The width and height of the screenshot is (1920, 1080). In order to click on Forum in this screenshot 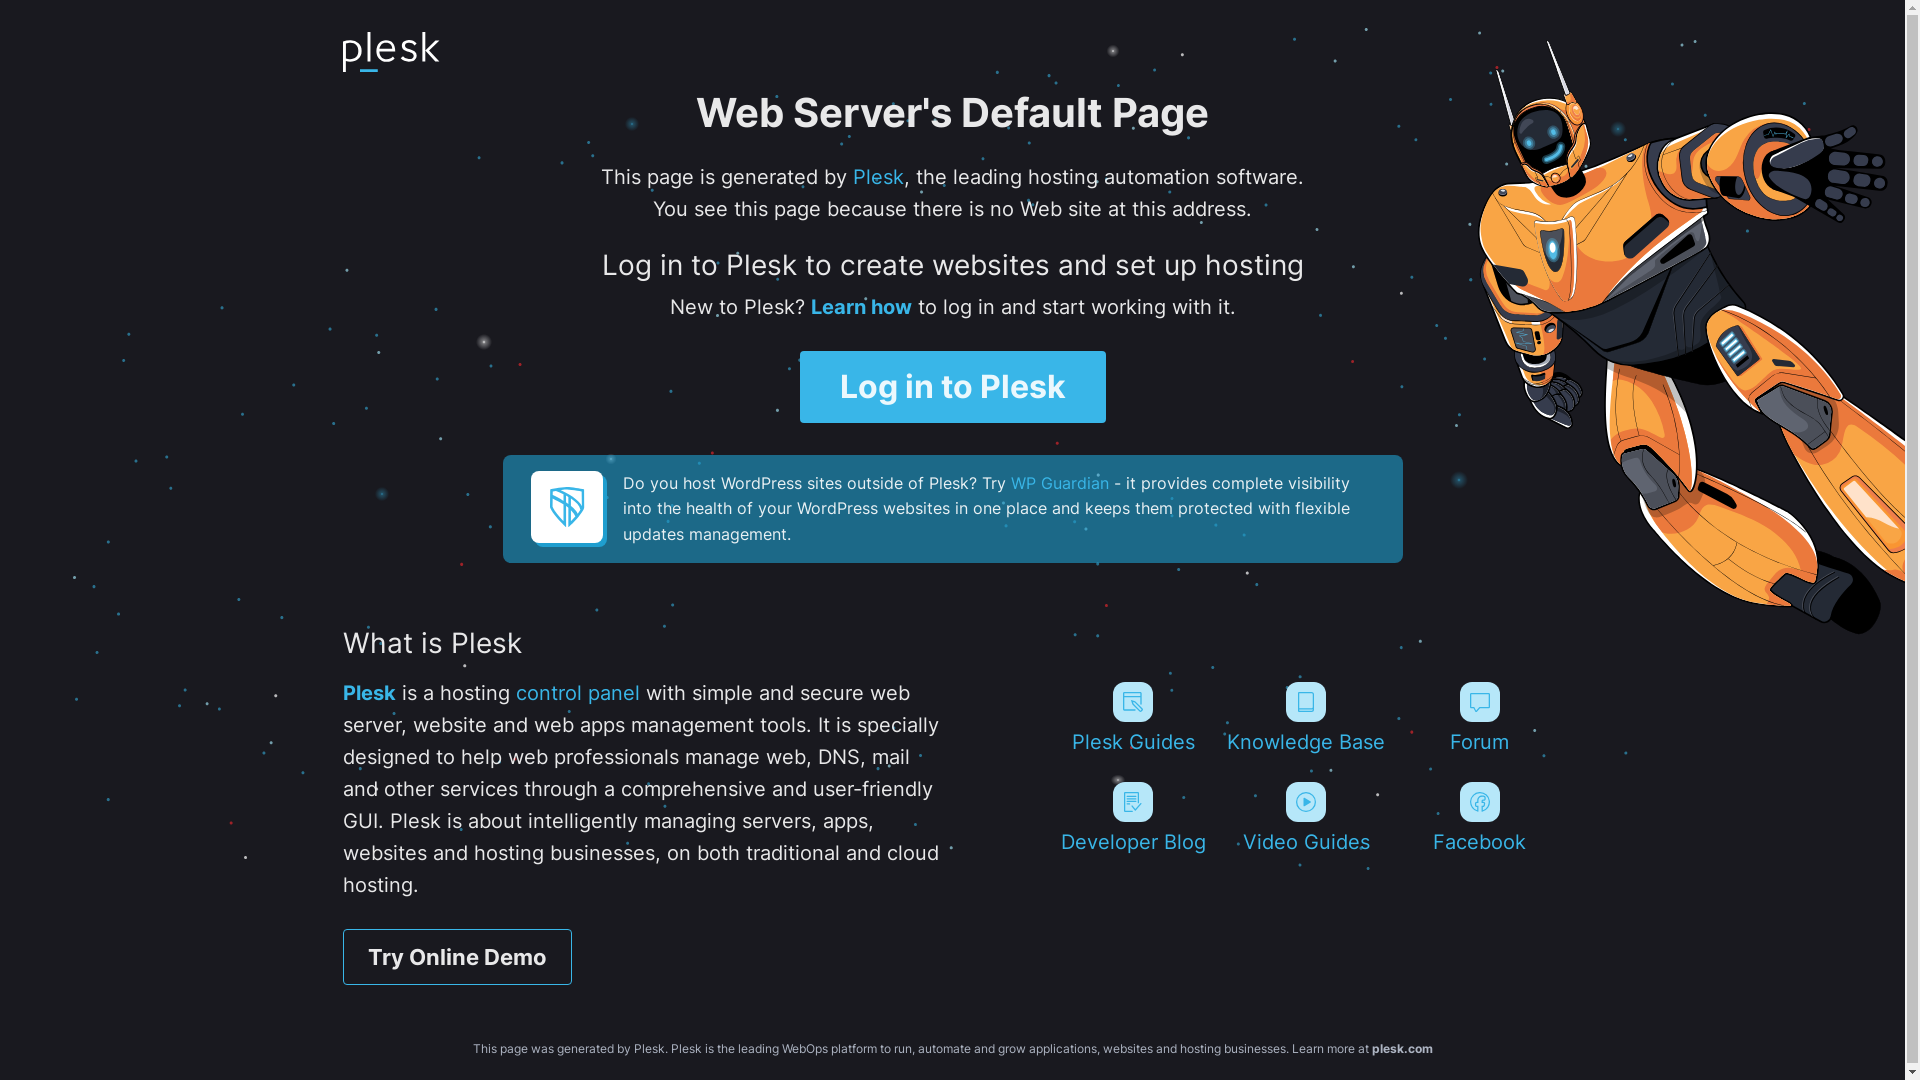, I will do `click(1480, 718)`.